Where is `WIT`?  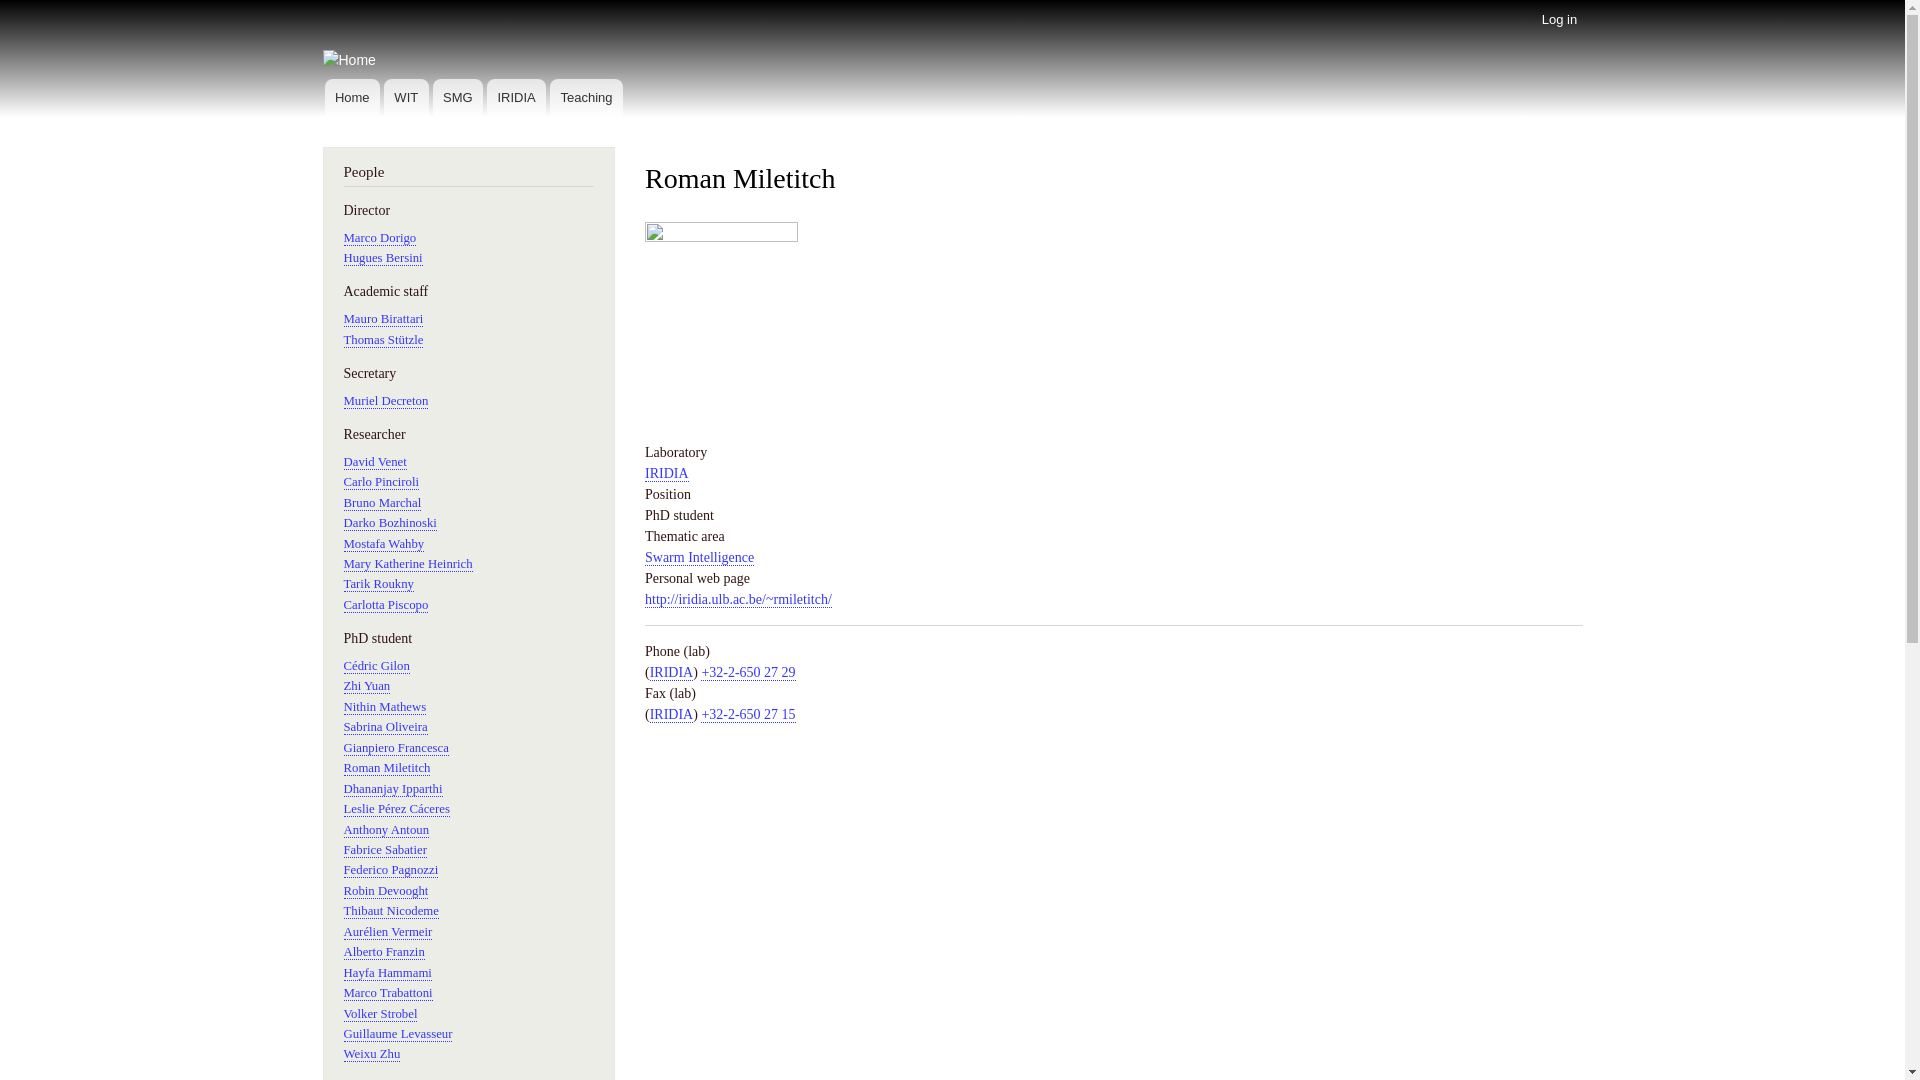
WIT is located at coordinates (406, 98).